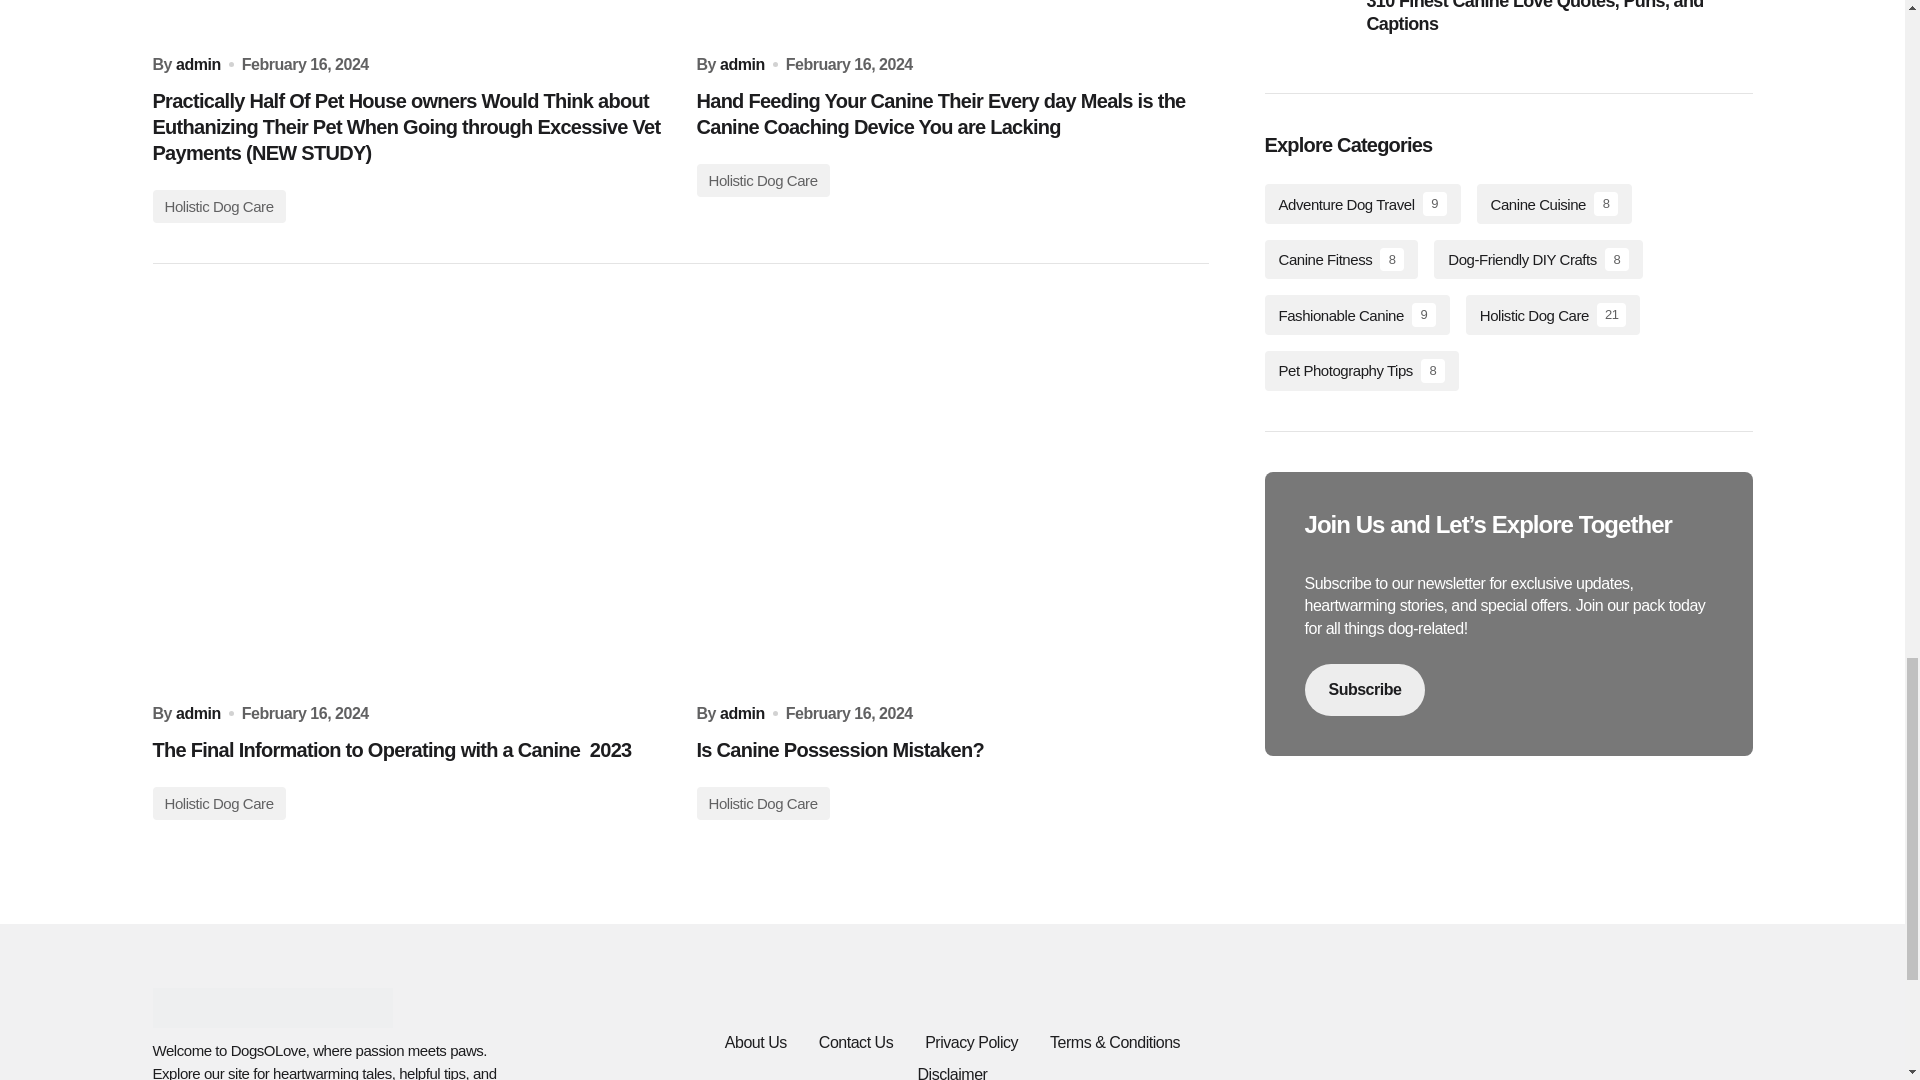  Describe the element at coordinates (951, 495) in the screenshot. I see `Is Canine Possession Mistaken?` at that location.